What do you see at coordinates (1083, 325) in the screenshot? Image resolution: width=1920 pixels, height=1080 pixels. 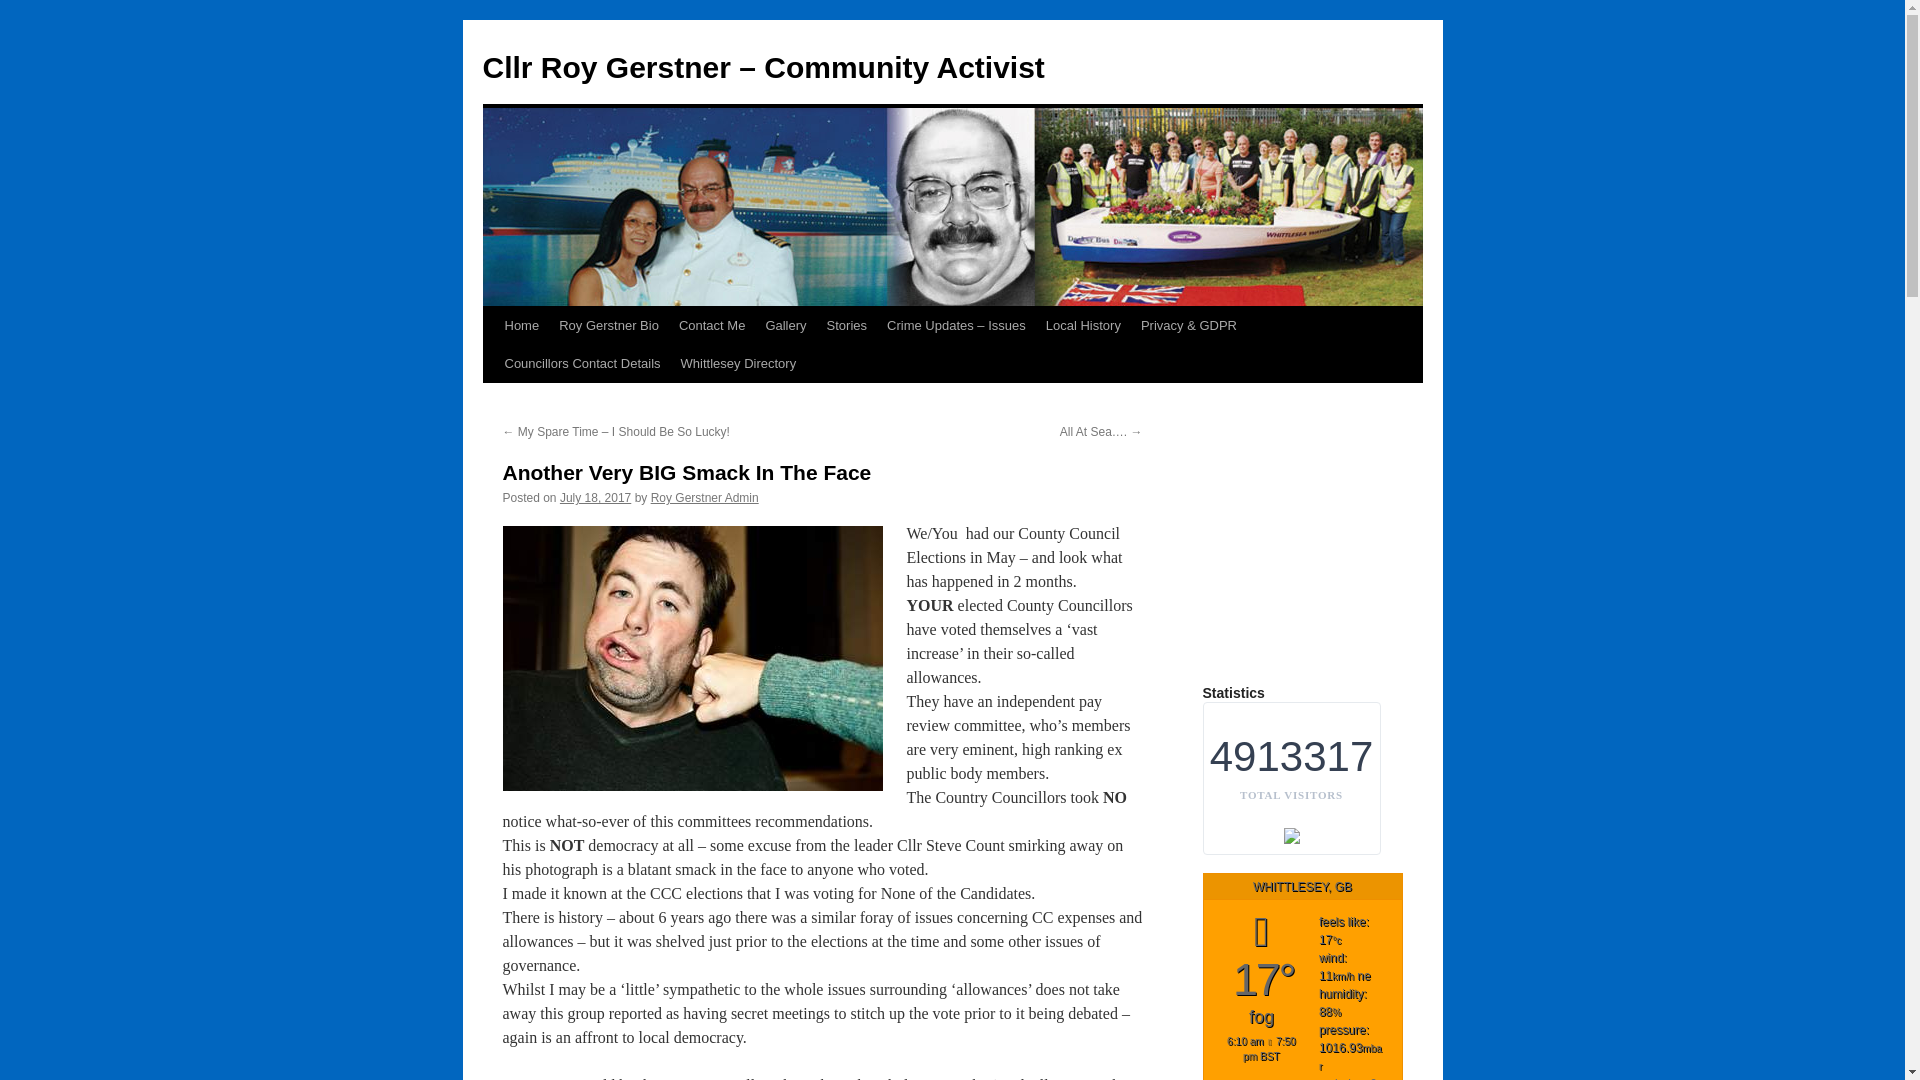 I see `Local History` at bounding box center [1083, 325].